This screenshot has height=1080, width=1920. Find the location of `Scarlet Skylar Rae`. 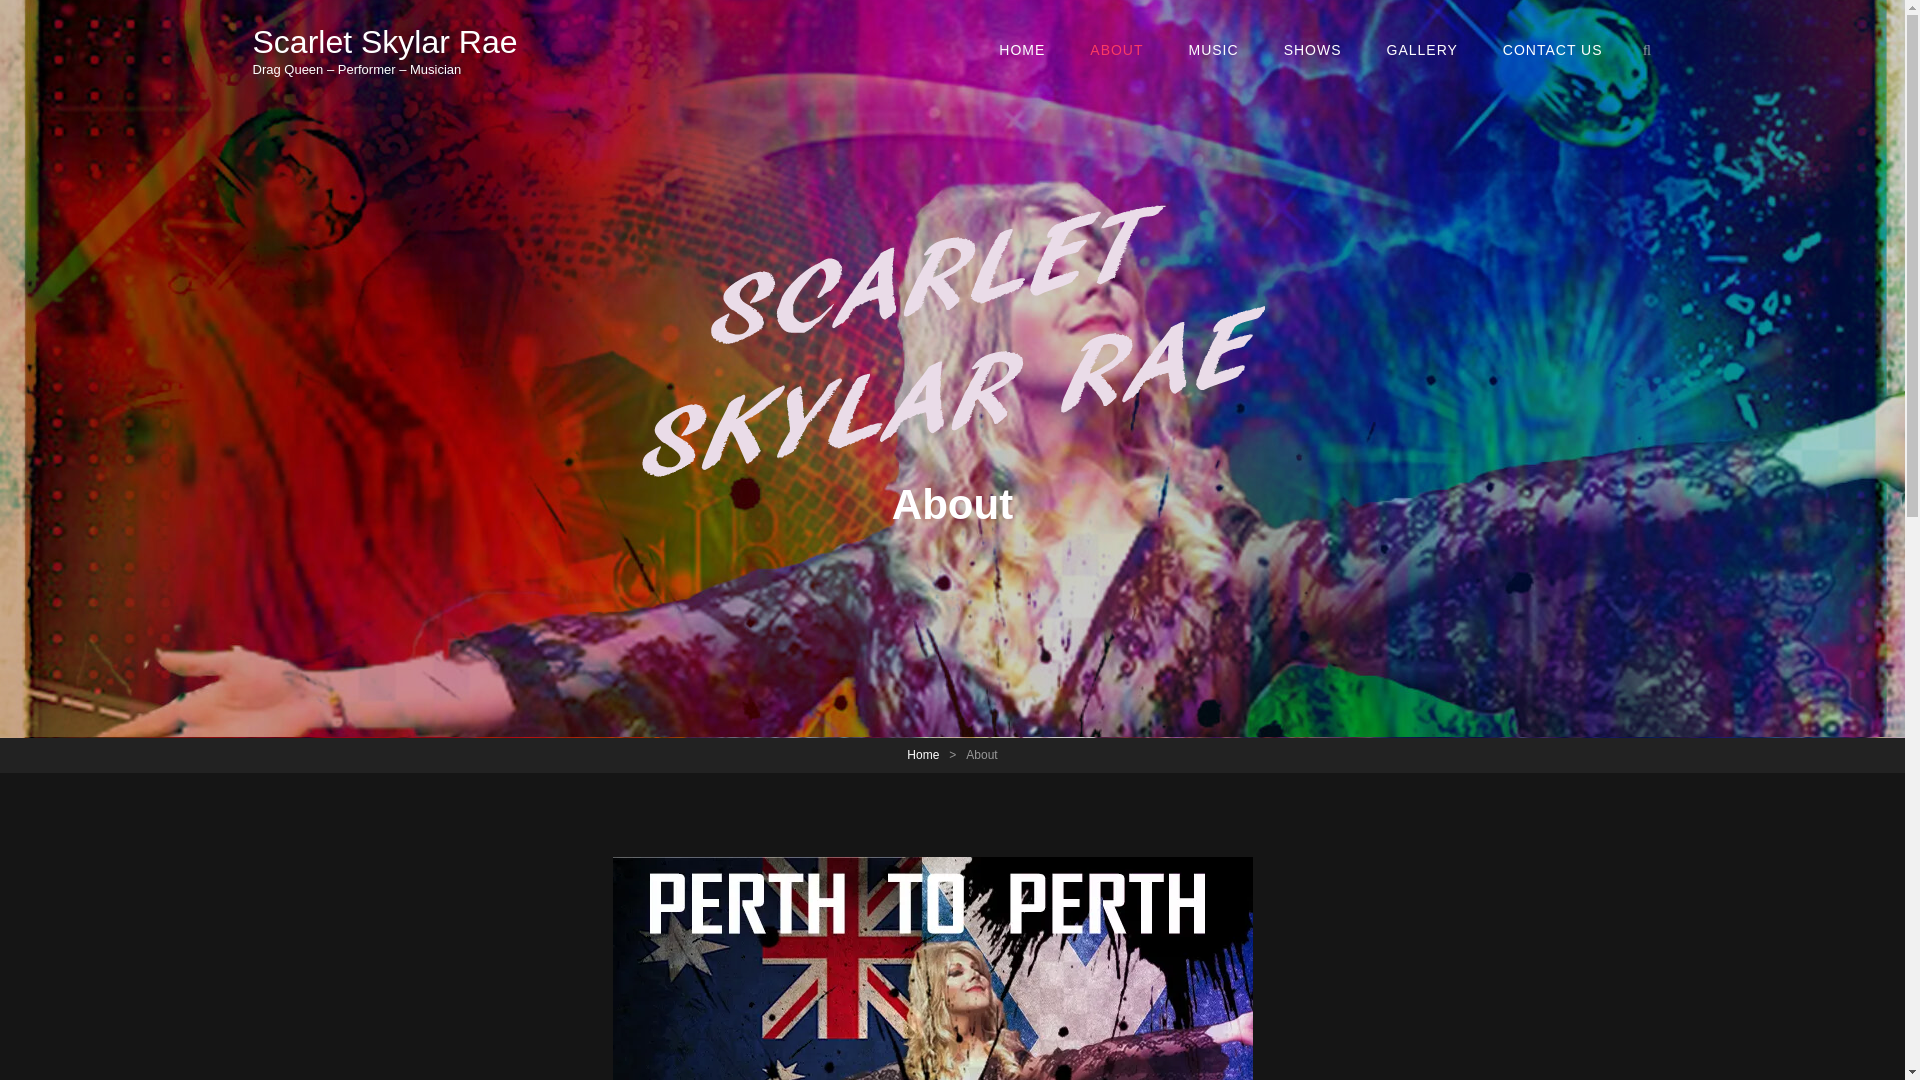

Scarlet Skylar Rae is located at coordinates (384, 42).